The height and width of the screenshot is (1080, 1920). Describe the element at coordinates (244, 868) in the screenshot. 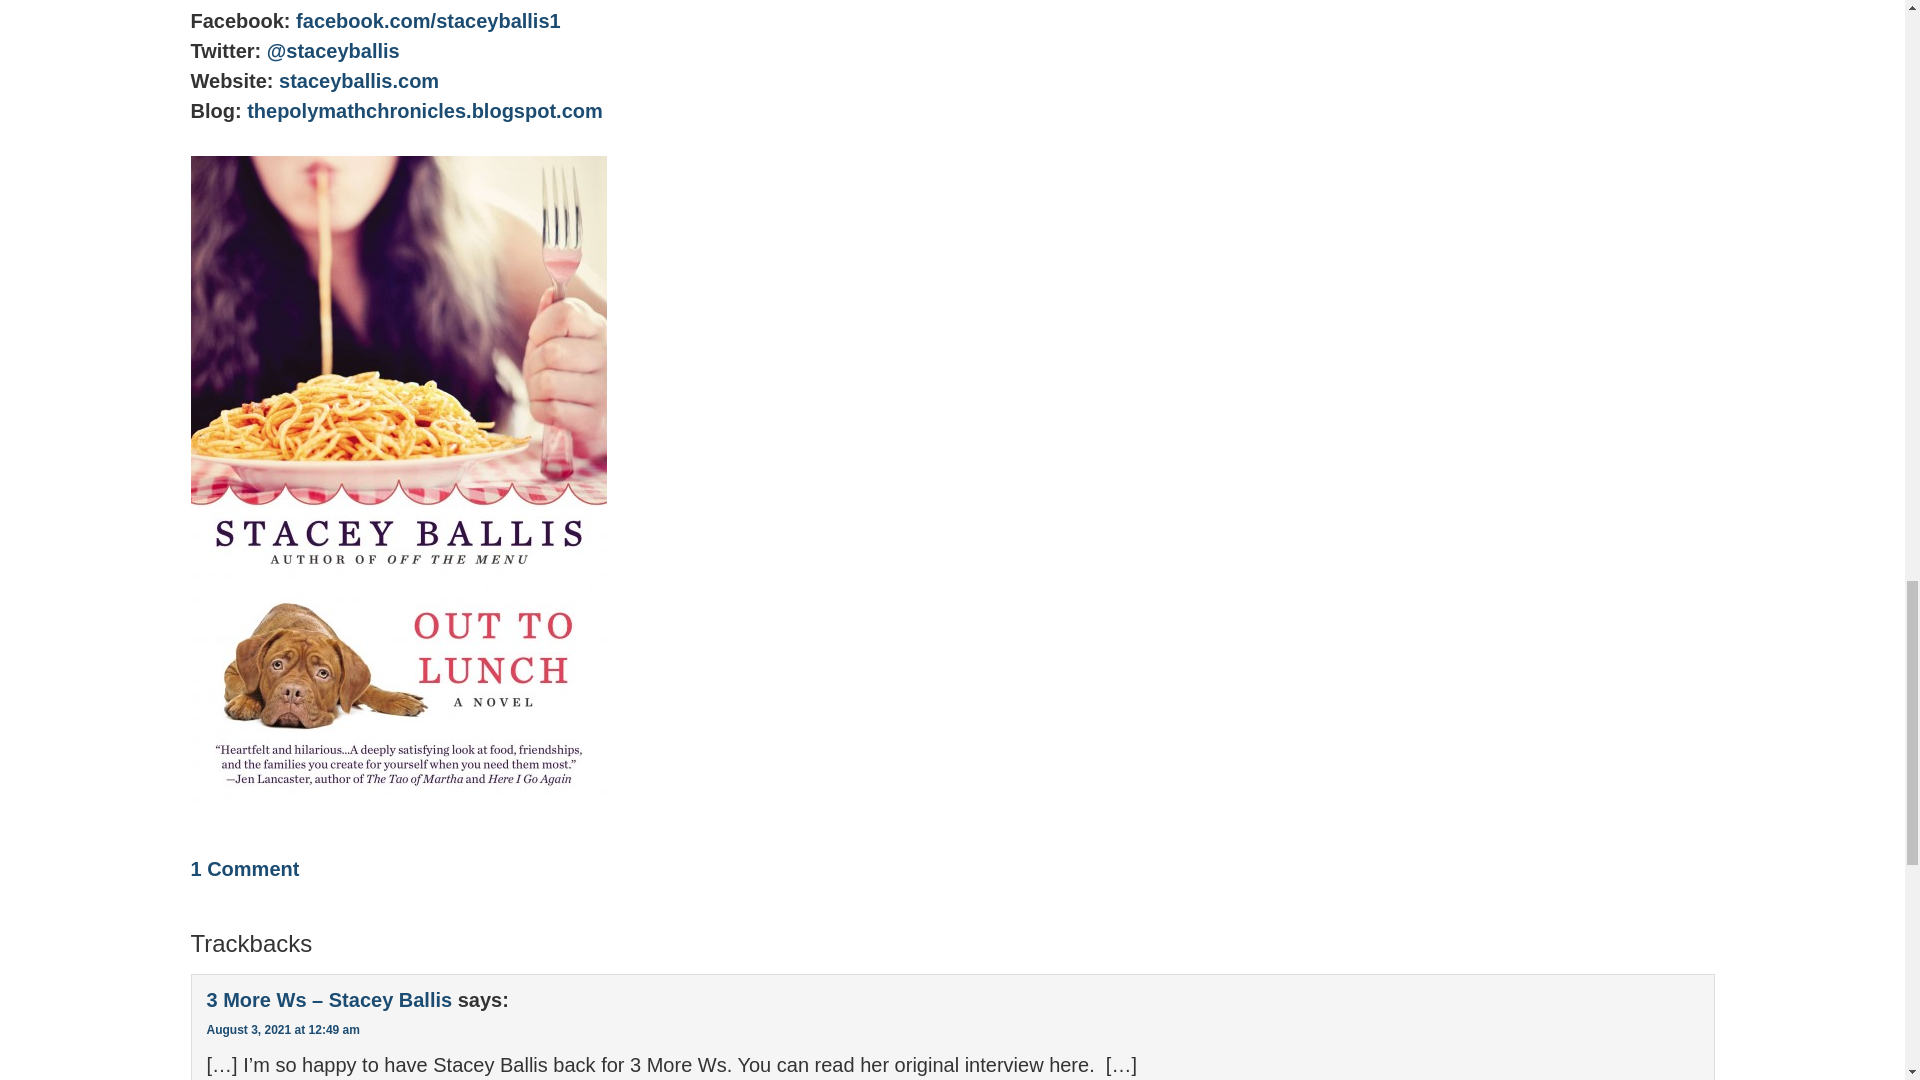

I see `1 Comment` at that location.